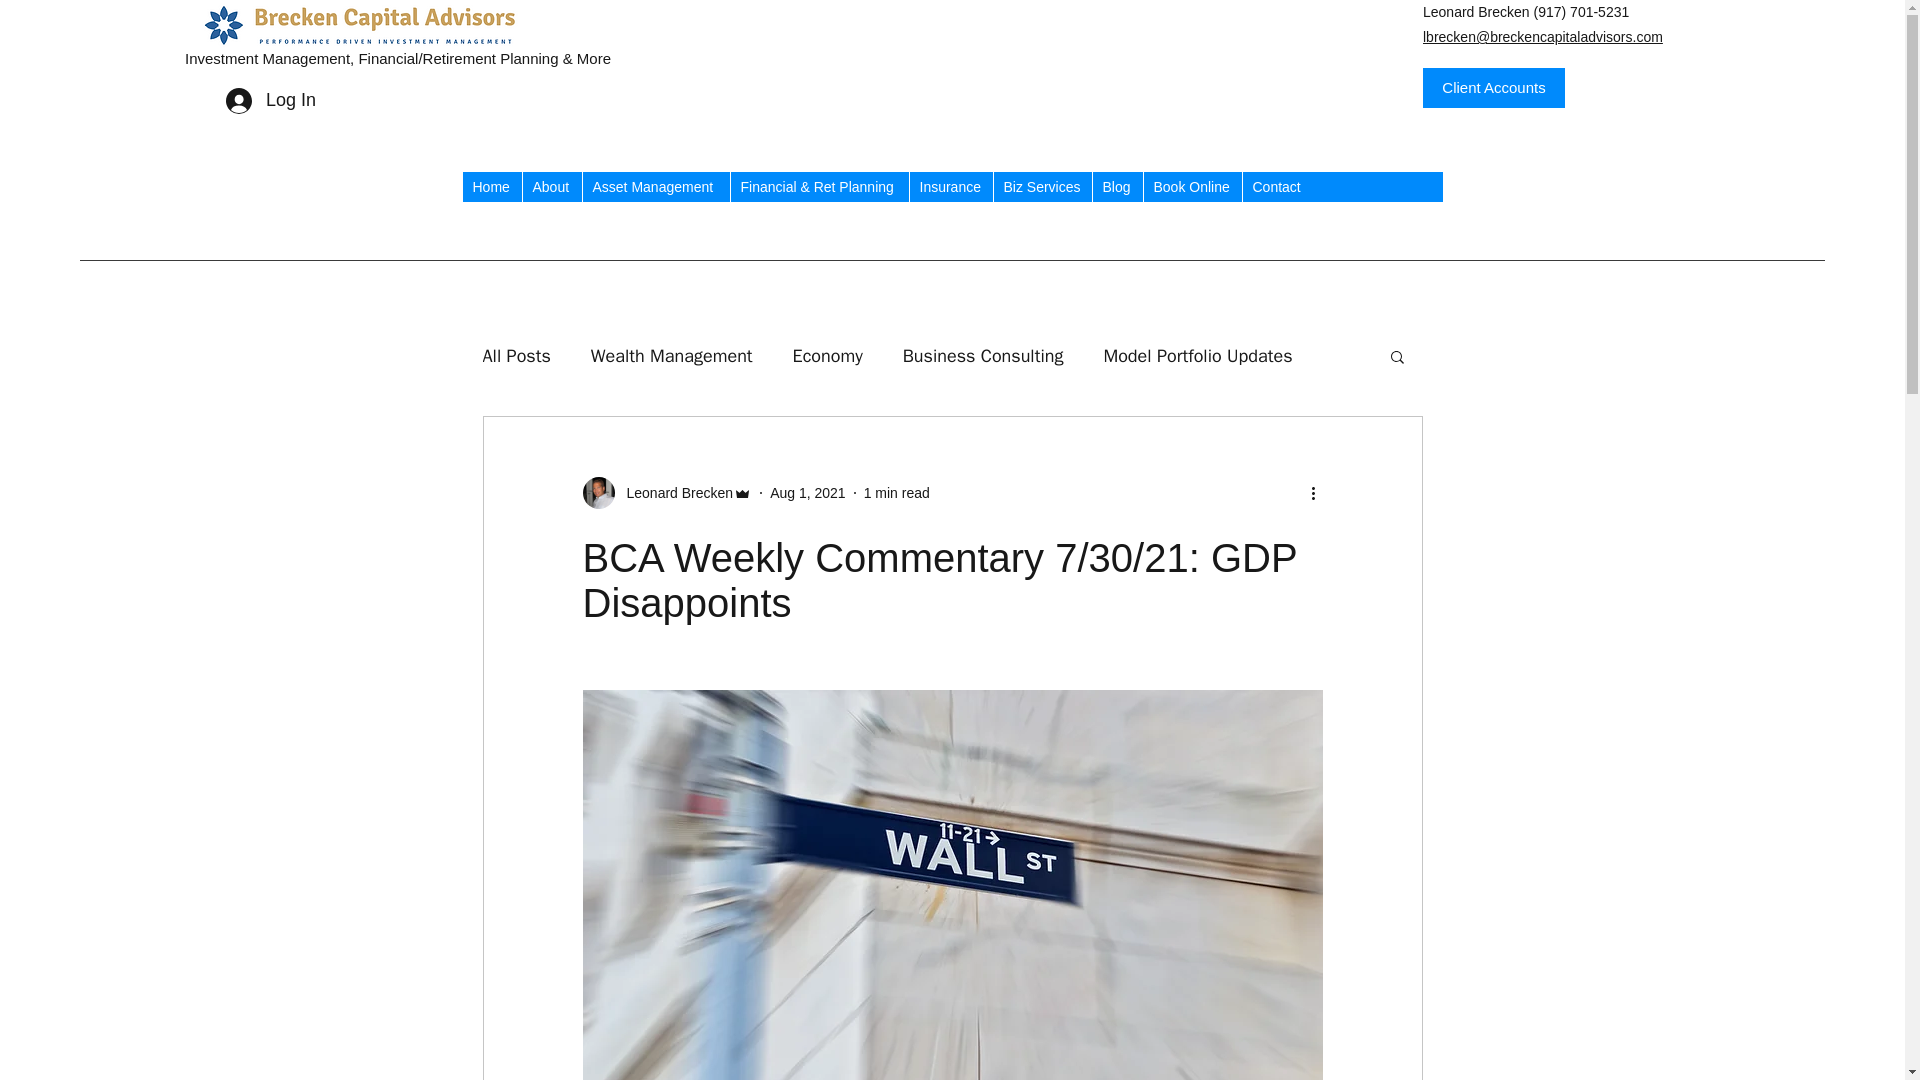  What do you see at coordinates (1041, 186) in the screenshot?
I see `Biz Services` at bounding box center [1041, 186].